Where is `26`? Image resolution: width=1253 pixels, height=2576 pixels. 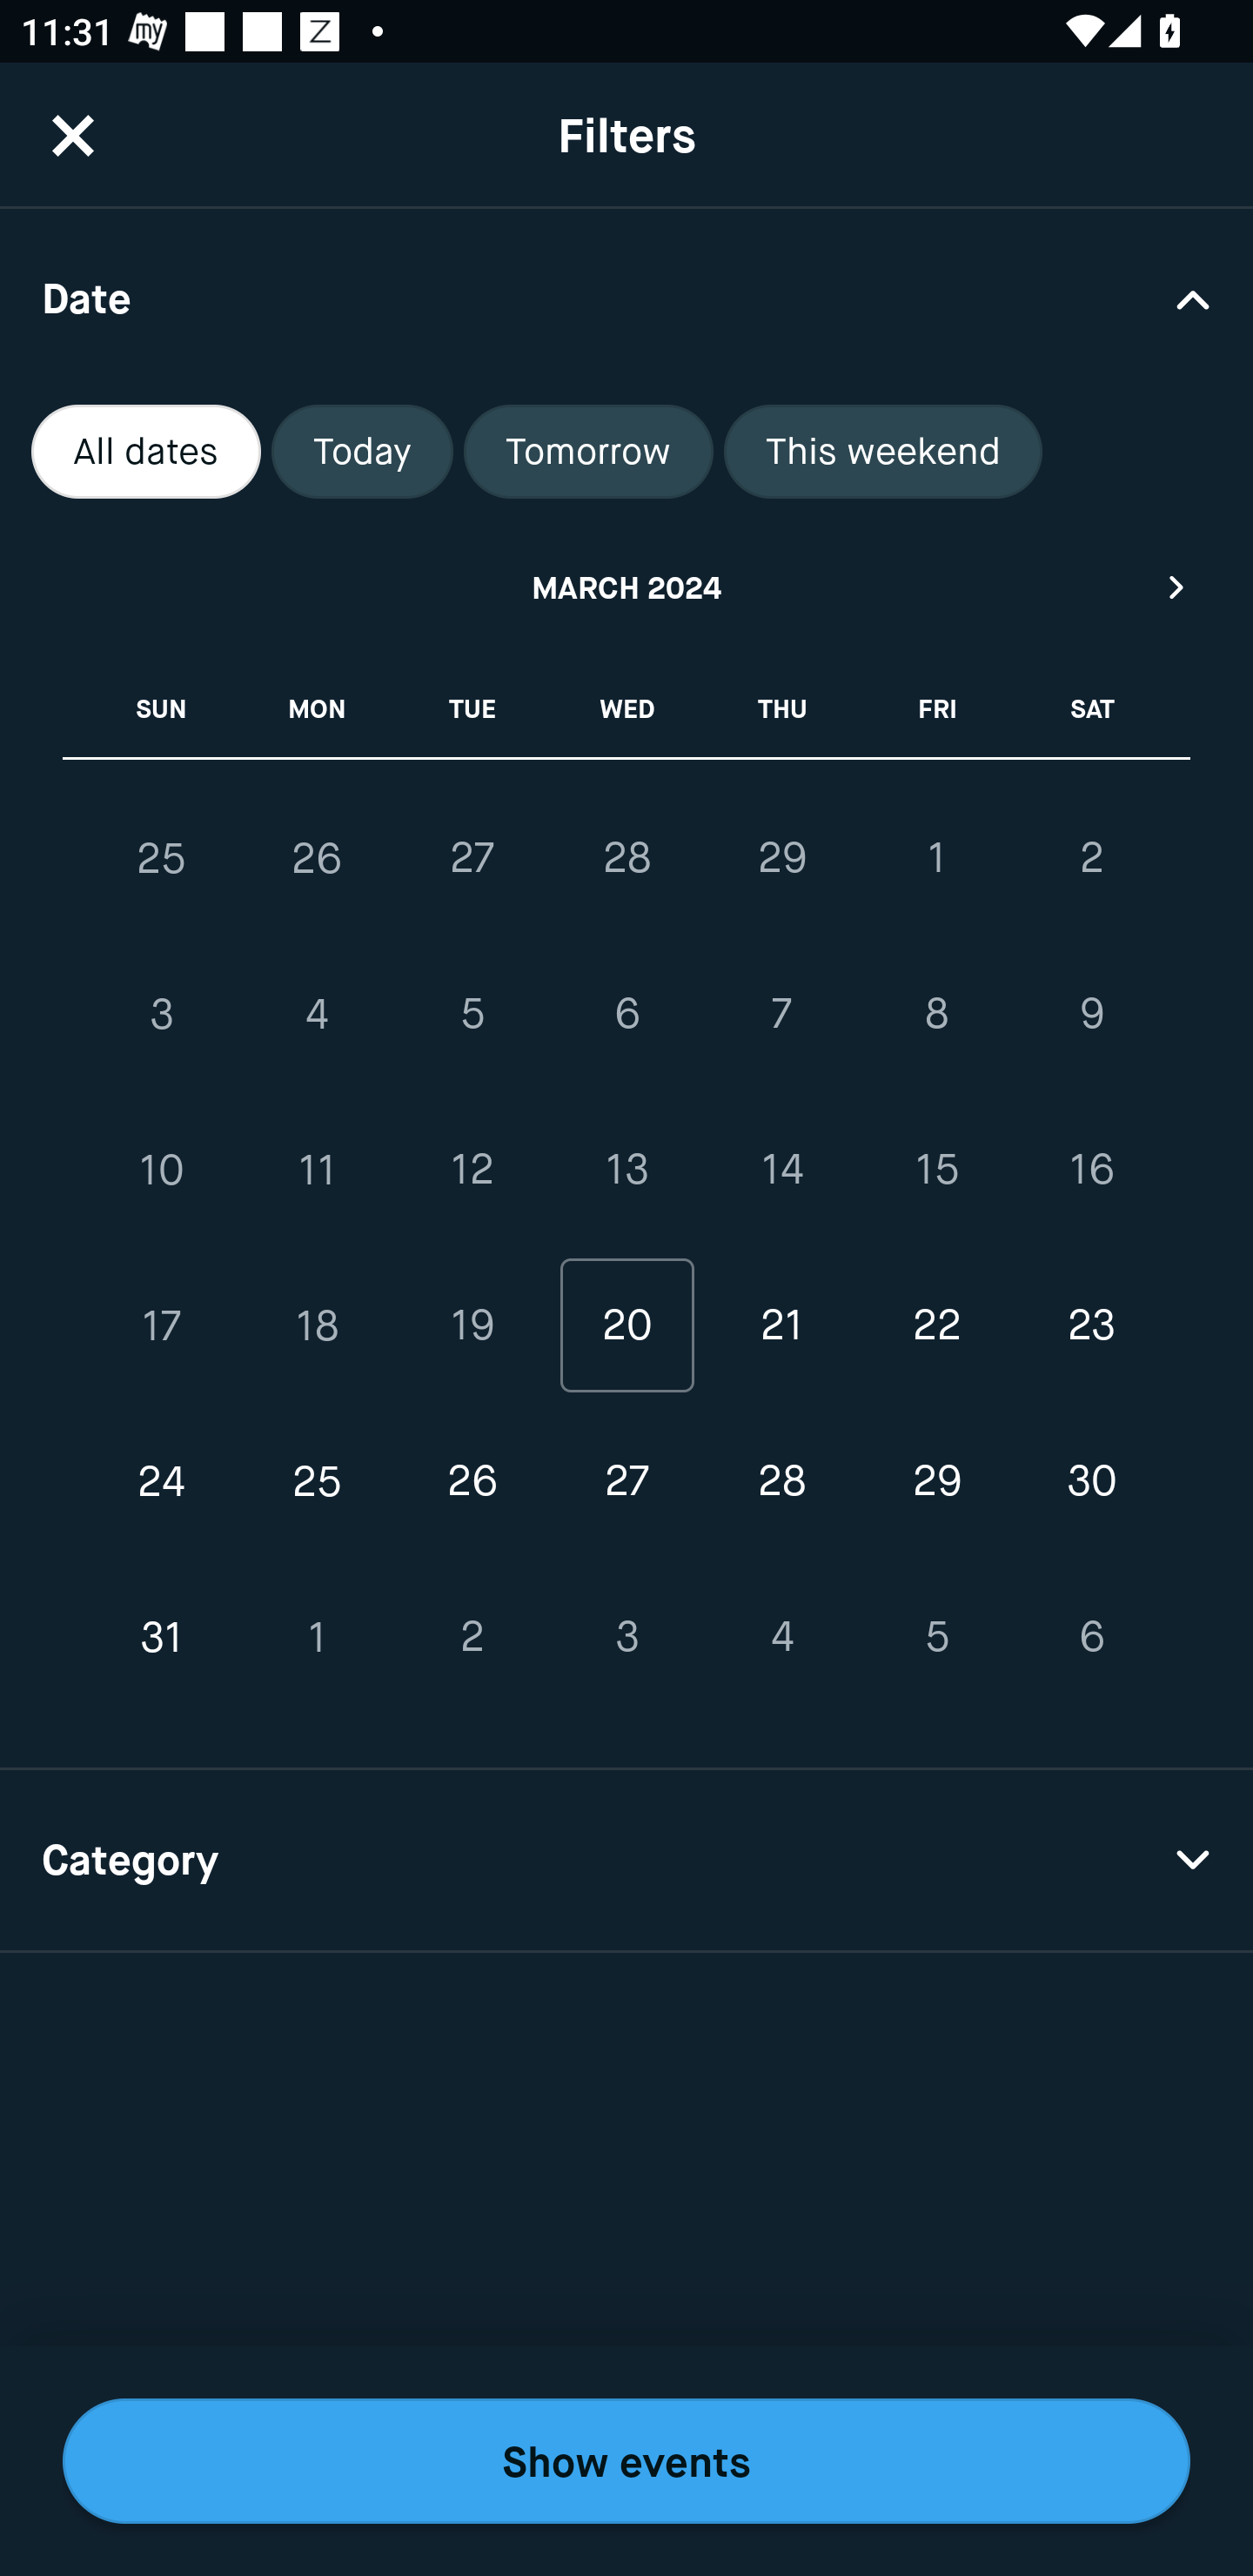 26 is located at coordinates (472, 1481).